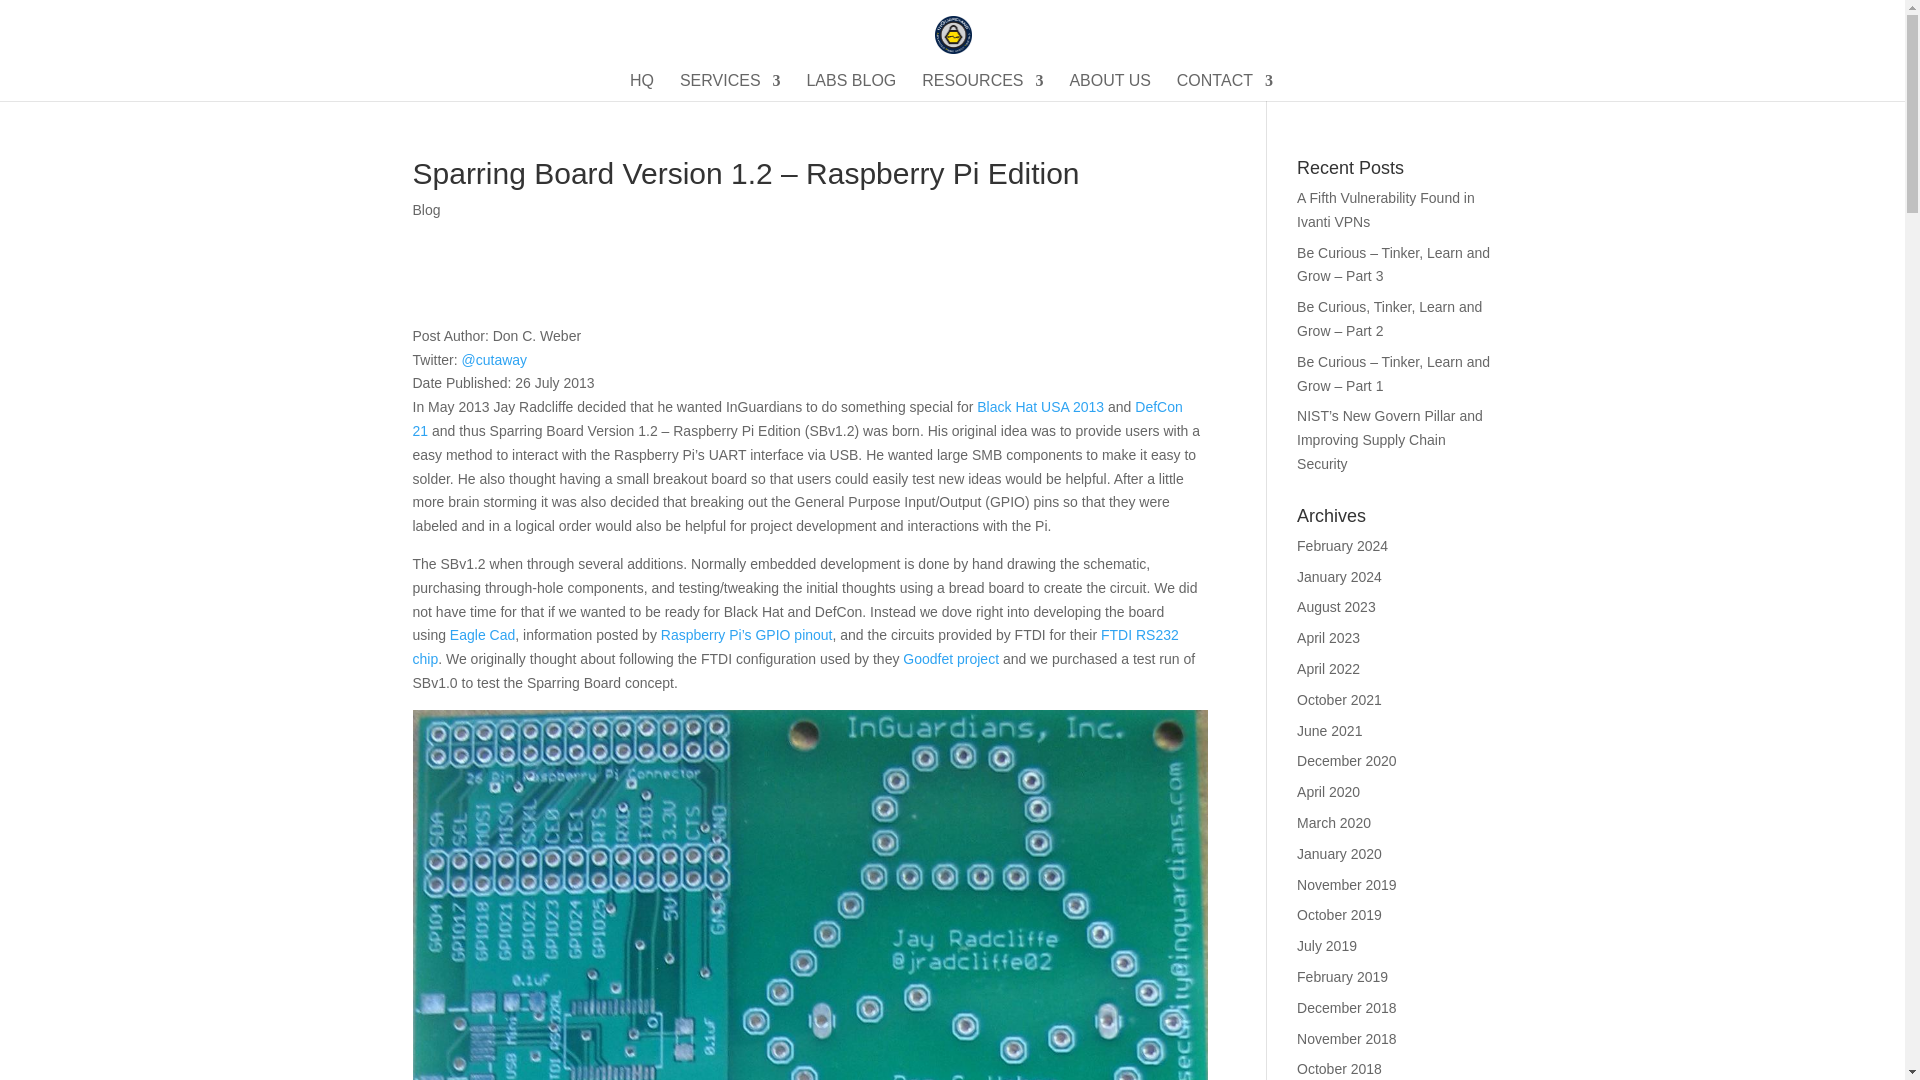 This screenshot has height=1080, width=1920. What do you see at coordinates (642, 88) in the screenshot?
I see `HQ` at bounding box center [642, 88].